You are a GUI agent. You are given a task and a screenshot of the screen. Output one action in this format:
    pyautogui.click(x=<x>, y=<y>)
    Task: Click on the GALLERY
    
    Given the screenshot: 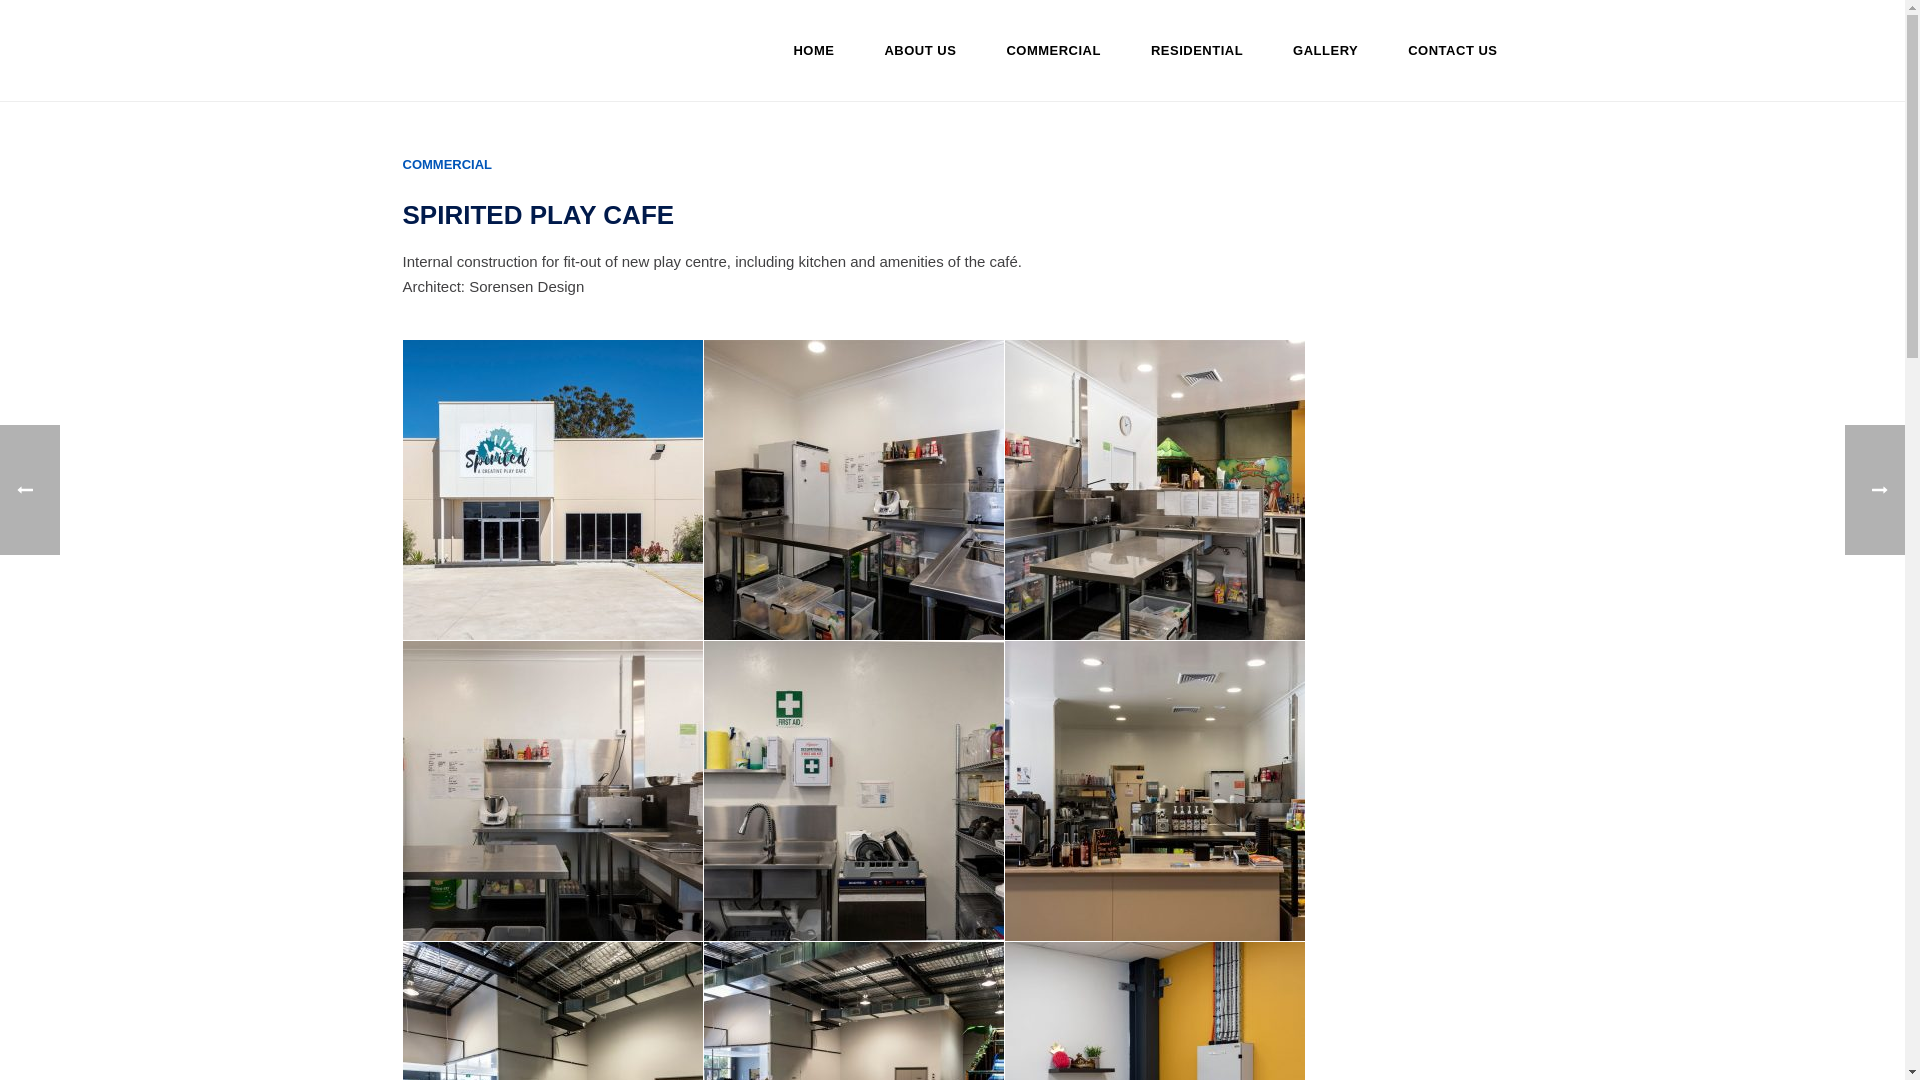 What is the action you would take?
    pyautogui.click(x=1326, y=50)
    